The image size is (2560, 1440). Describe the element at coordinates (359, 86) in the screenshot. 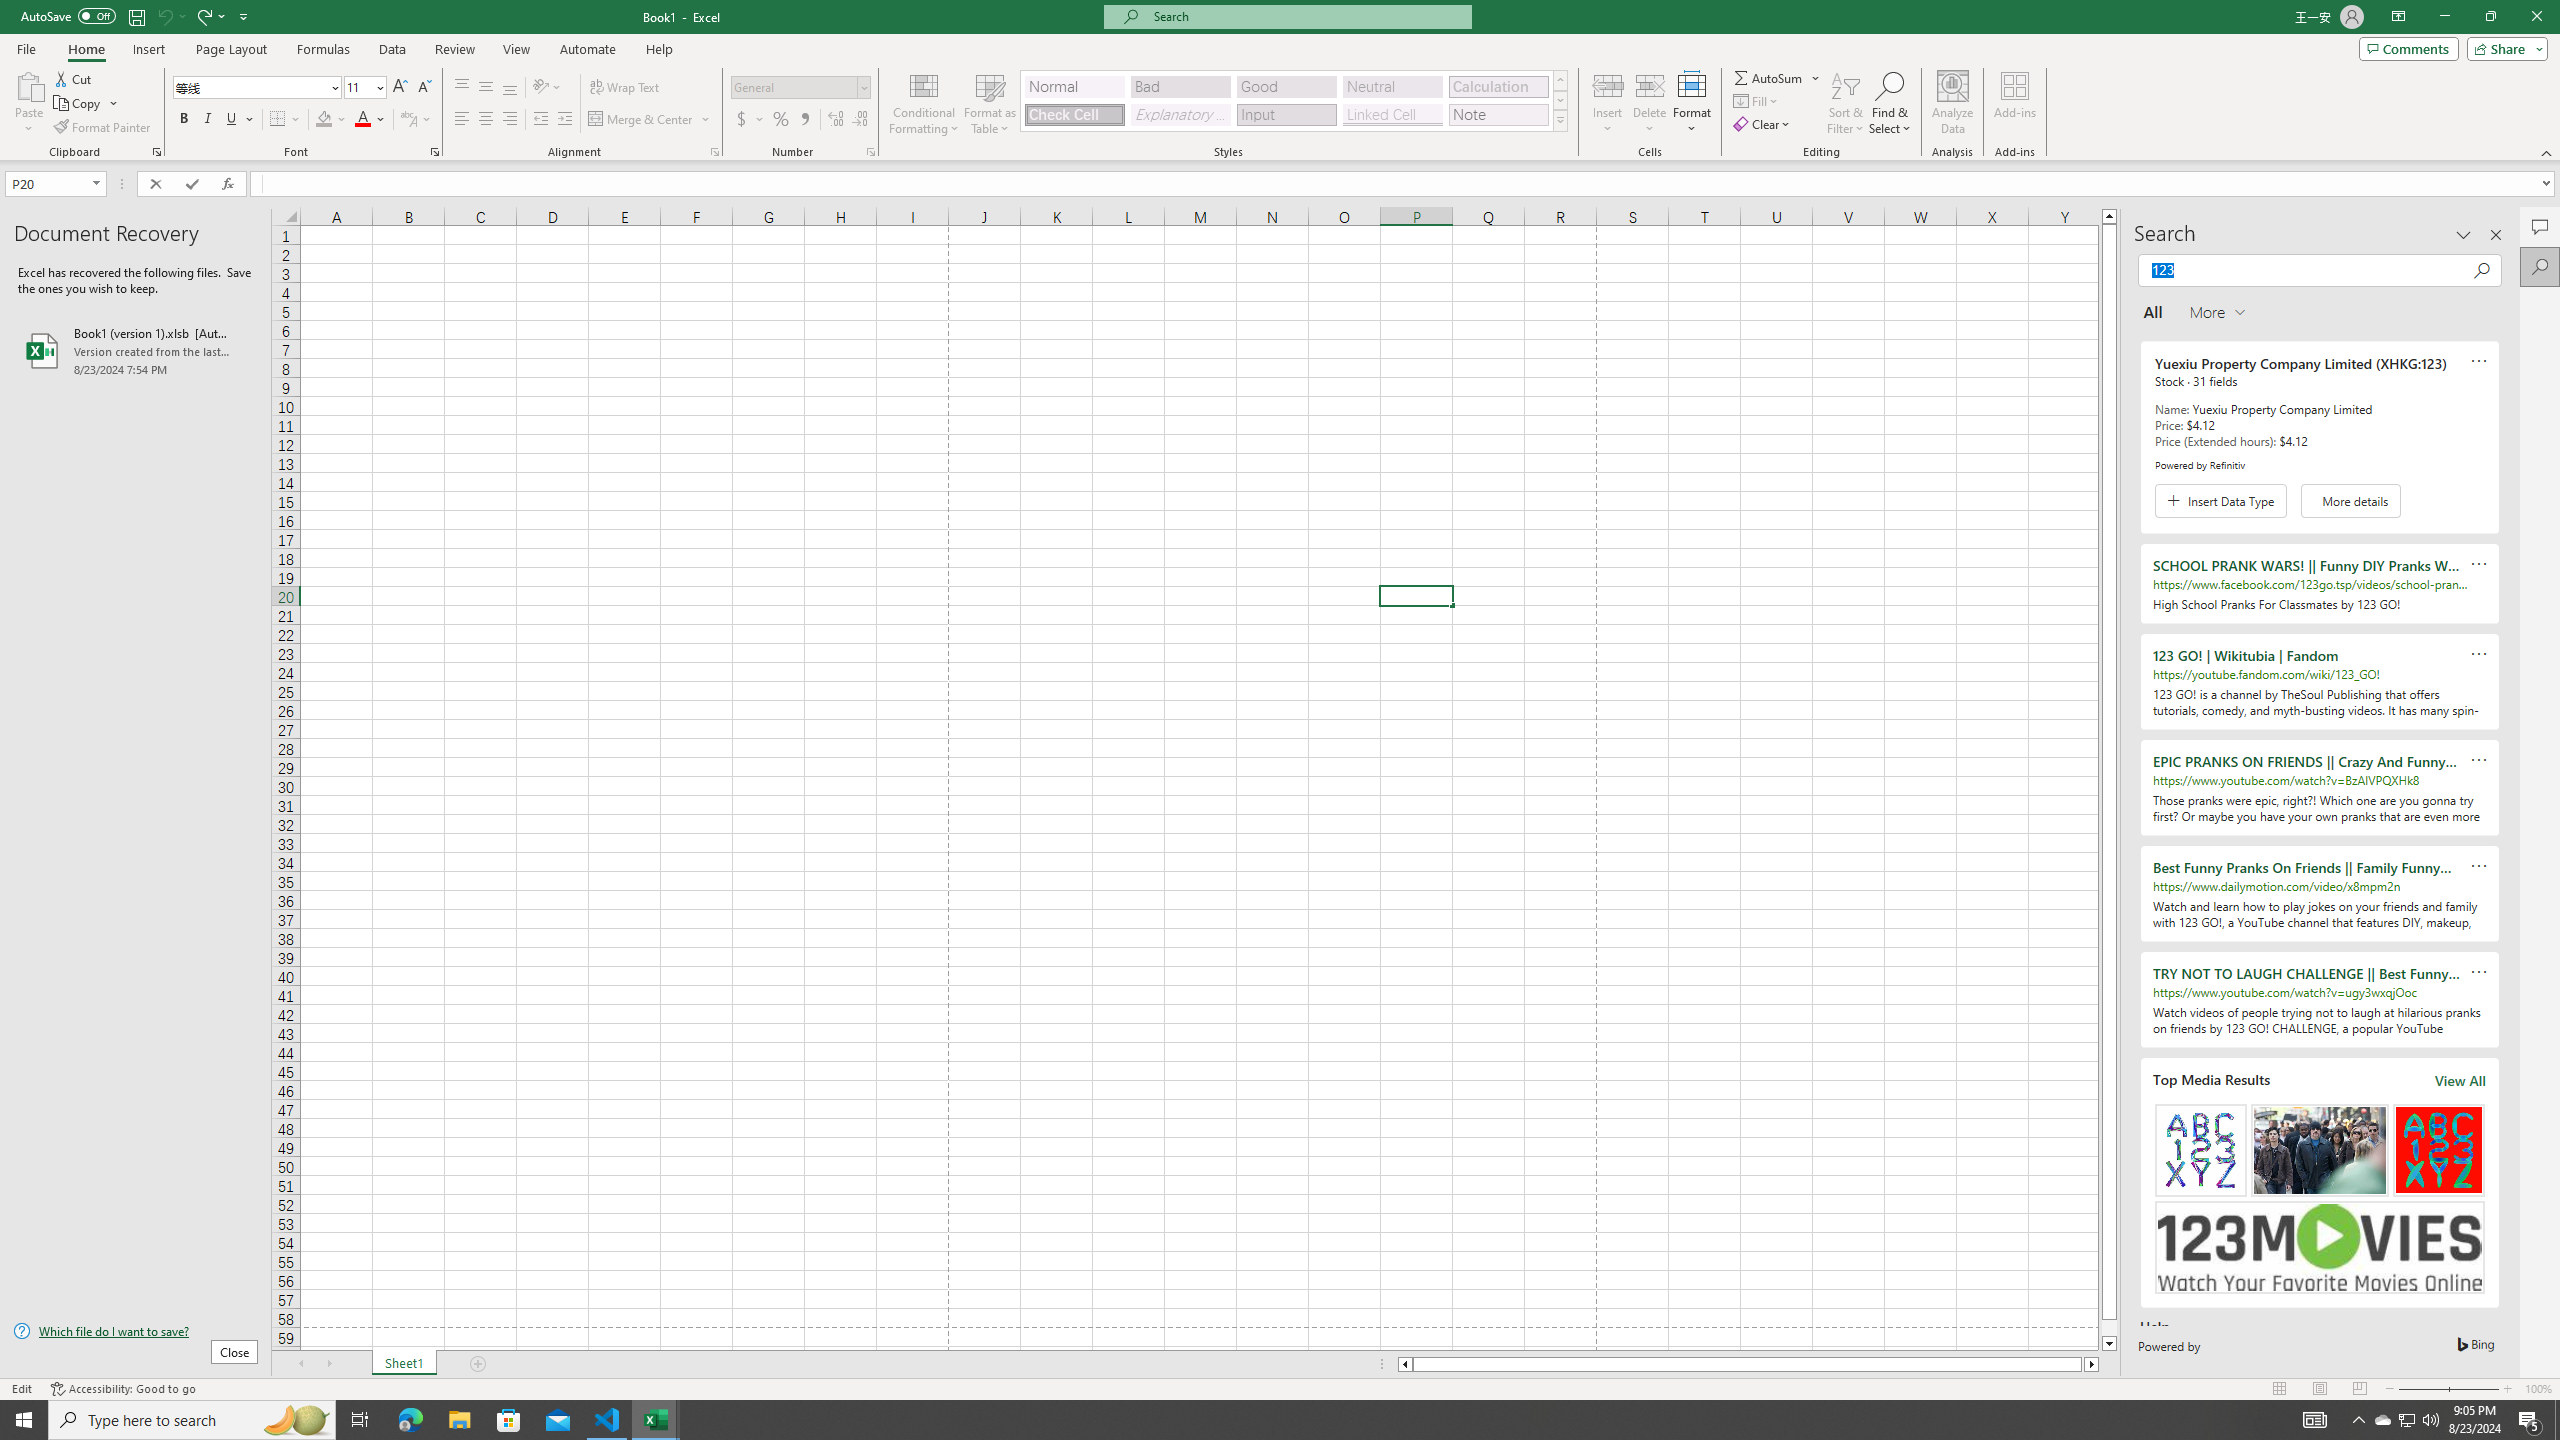

I see `Font Size` at that location.